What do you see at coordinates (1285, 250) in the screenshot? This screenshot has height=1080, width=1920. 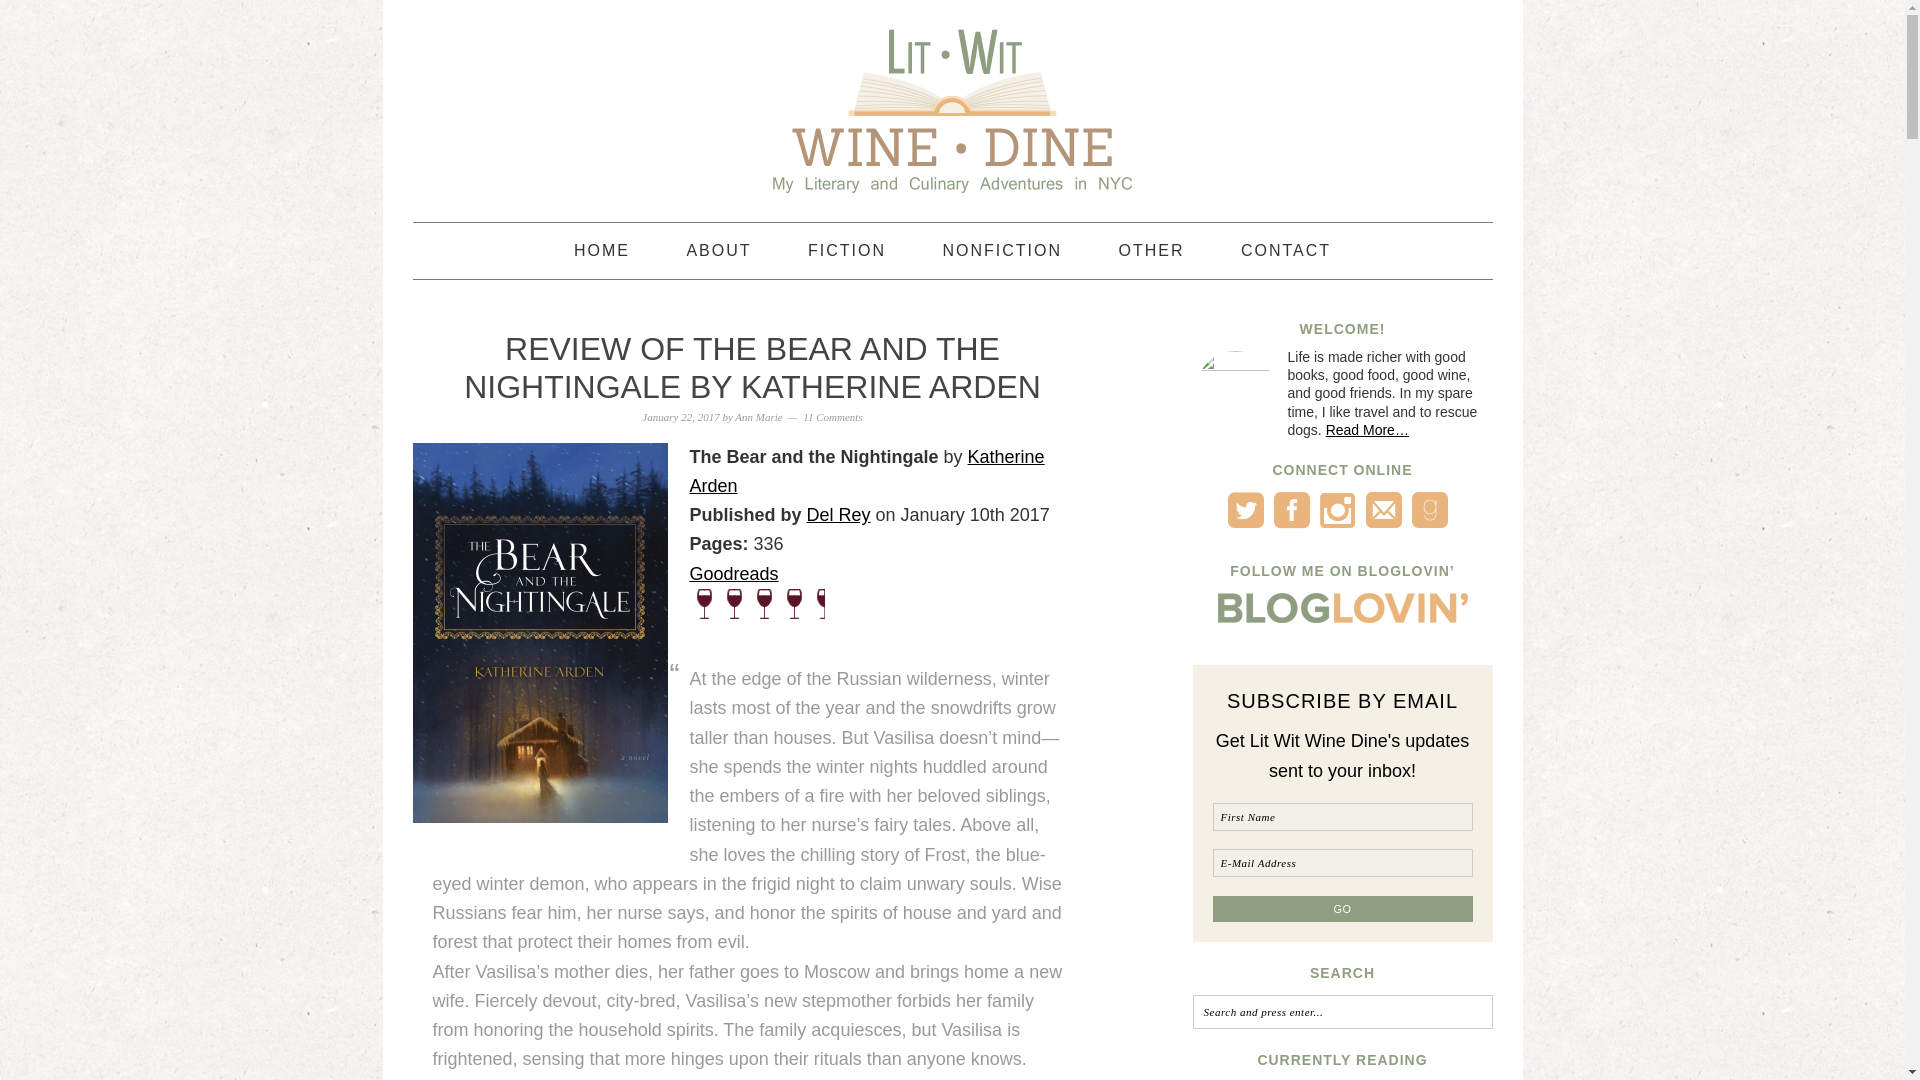 I see `CONTACT` at bounding box center [1285, 250].